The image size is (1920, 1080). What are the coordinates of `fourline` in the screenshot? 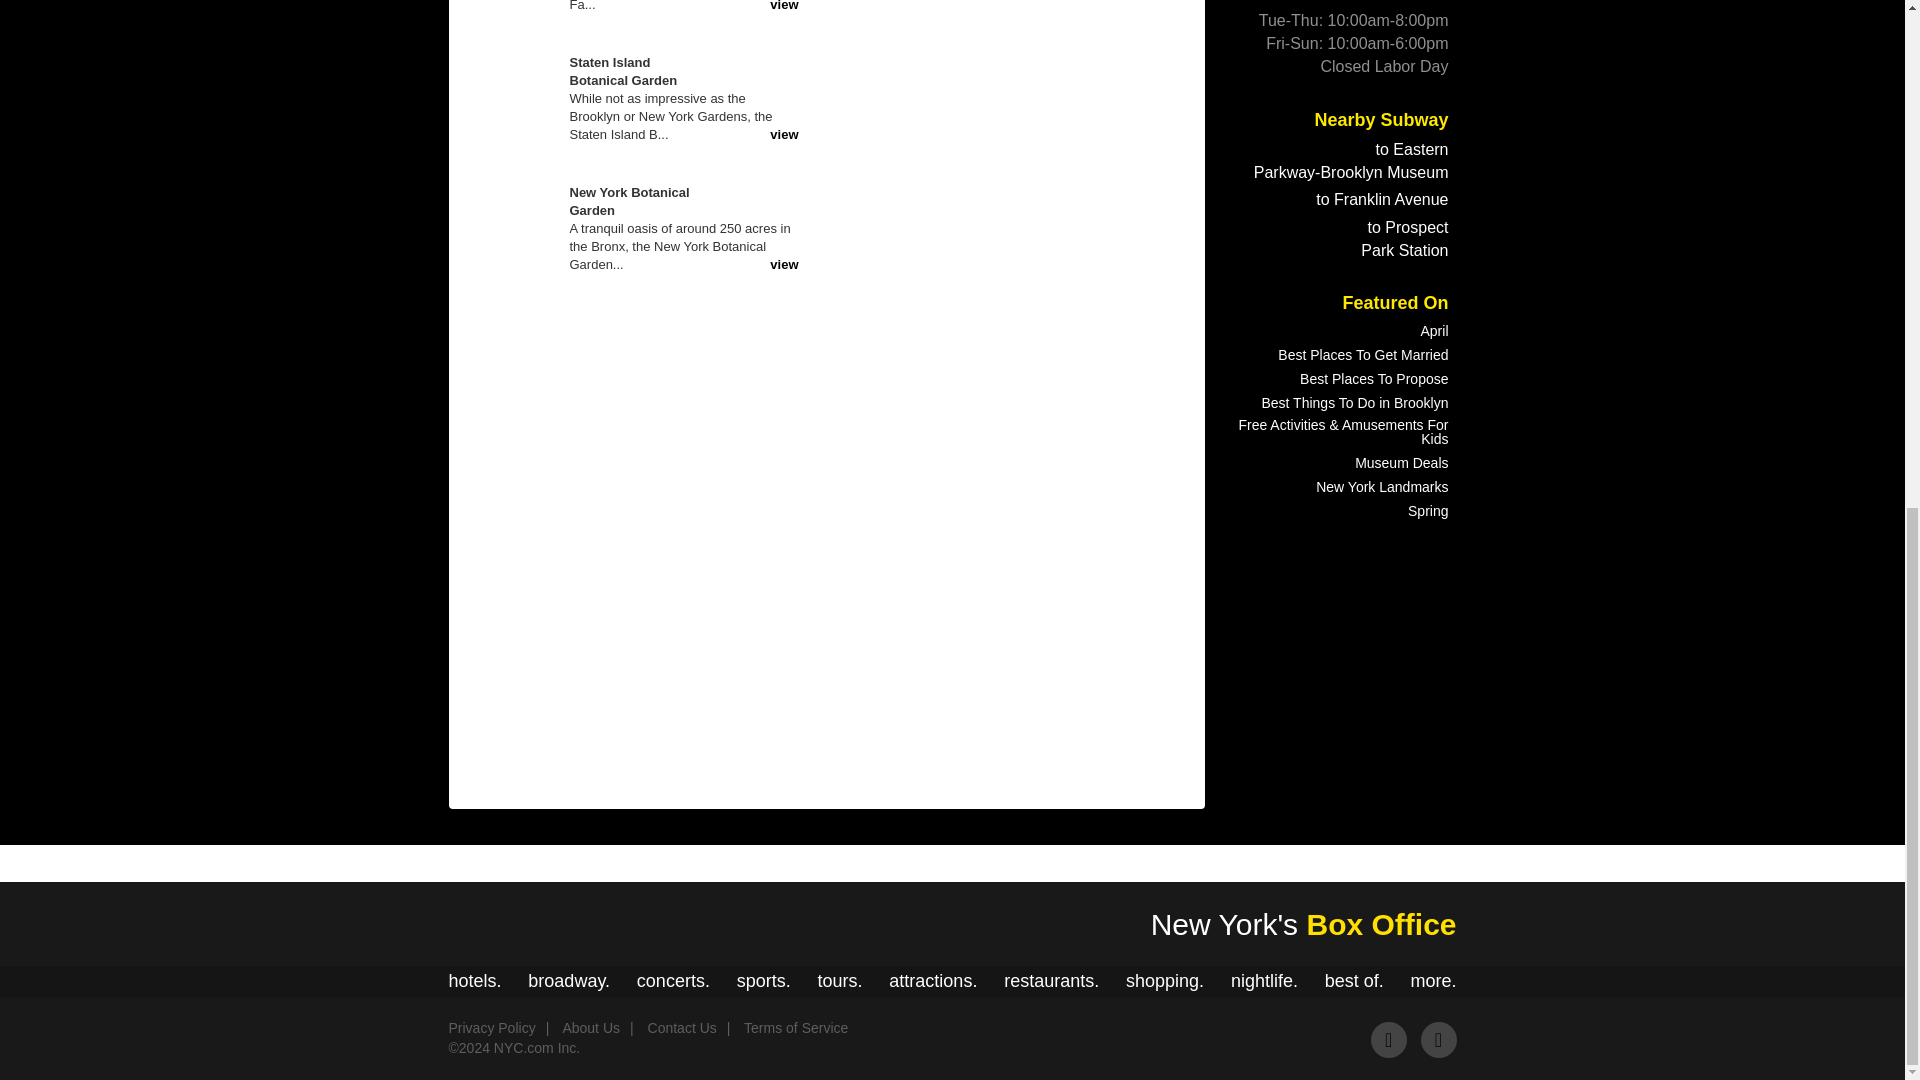 It's located at (1268, 200).